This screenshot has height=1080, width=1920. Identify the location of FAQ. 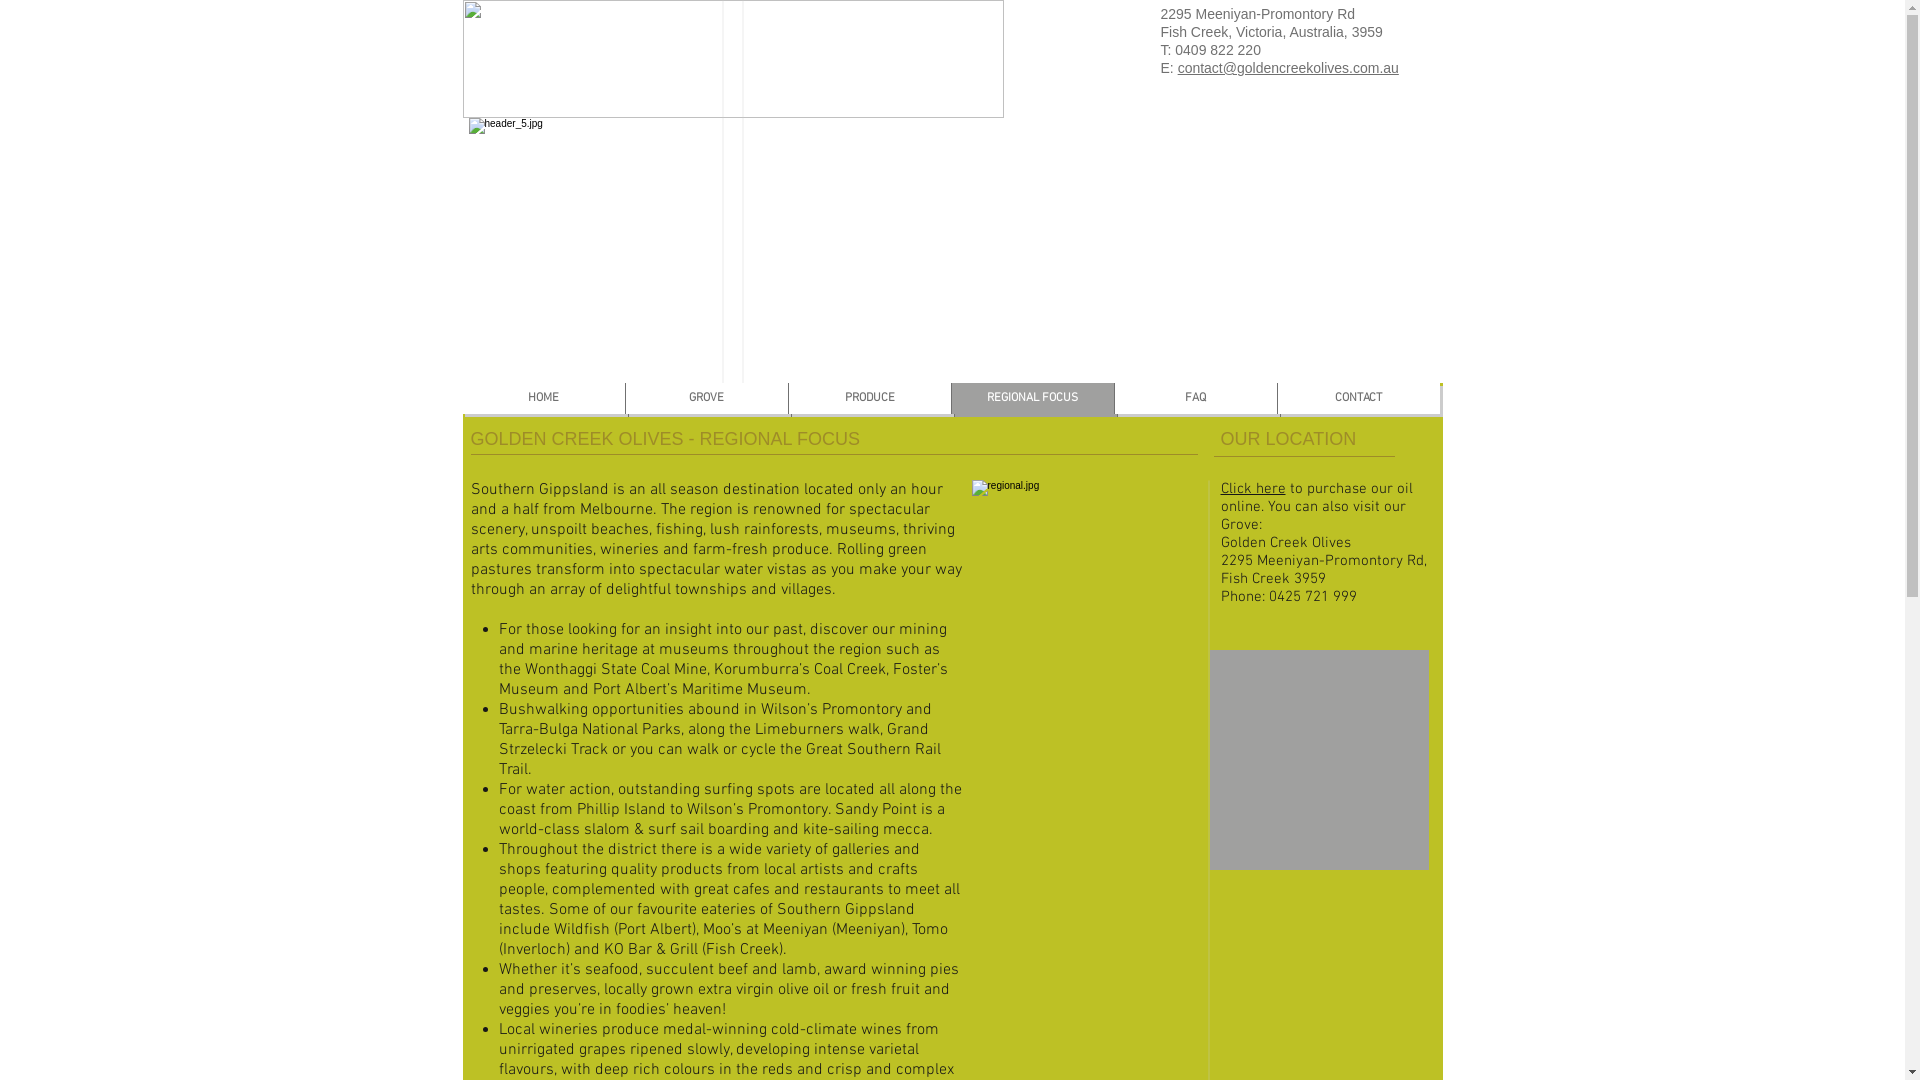
(1198, 402).